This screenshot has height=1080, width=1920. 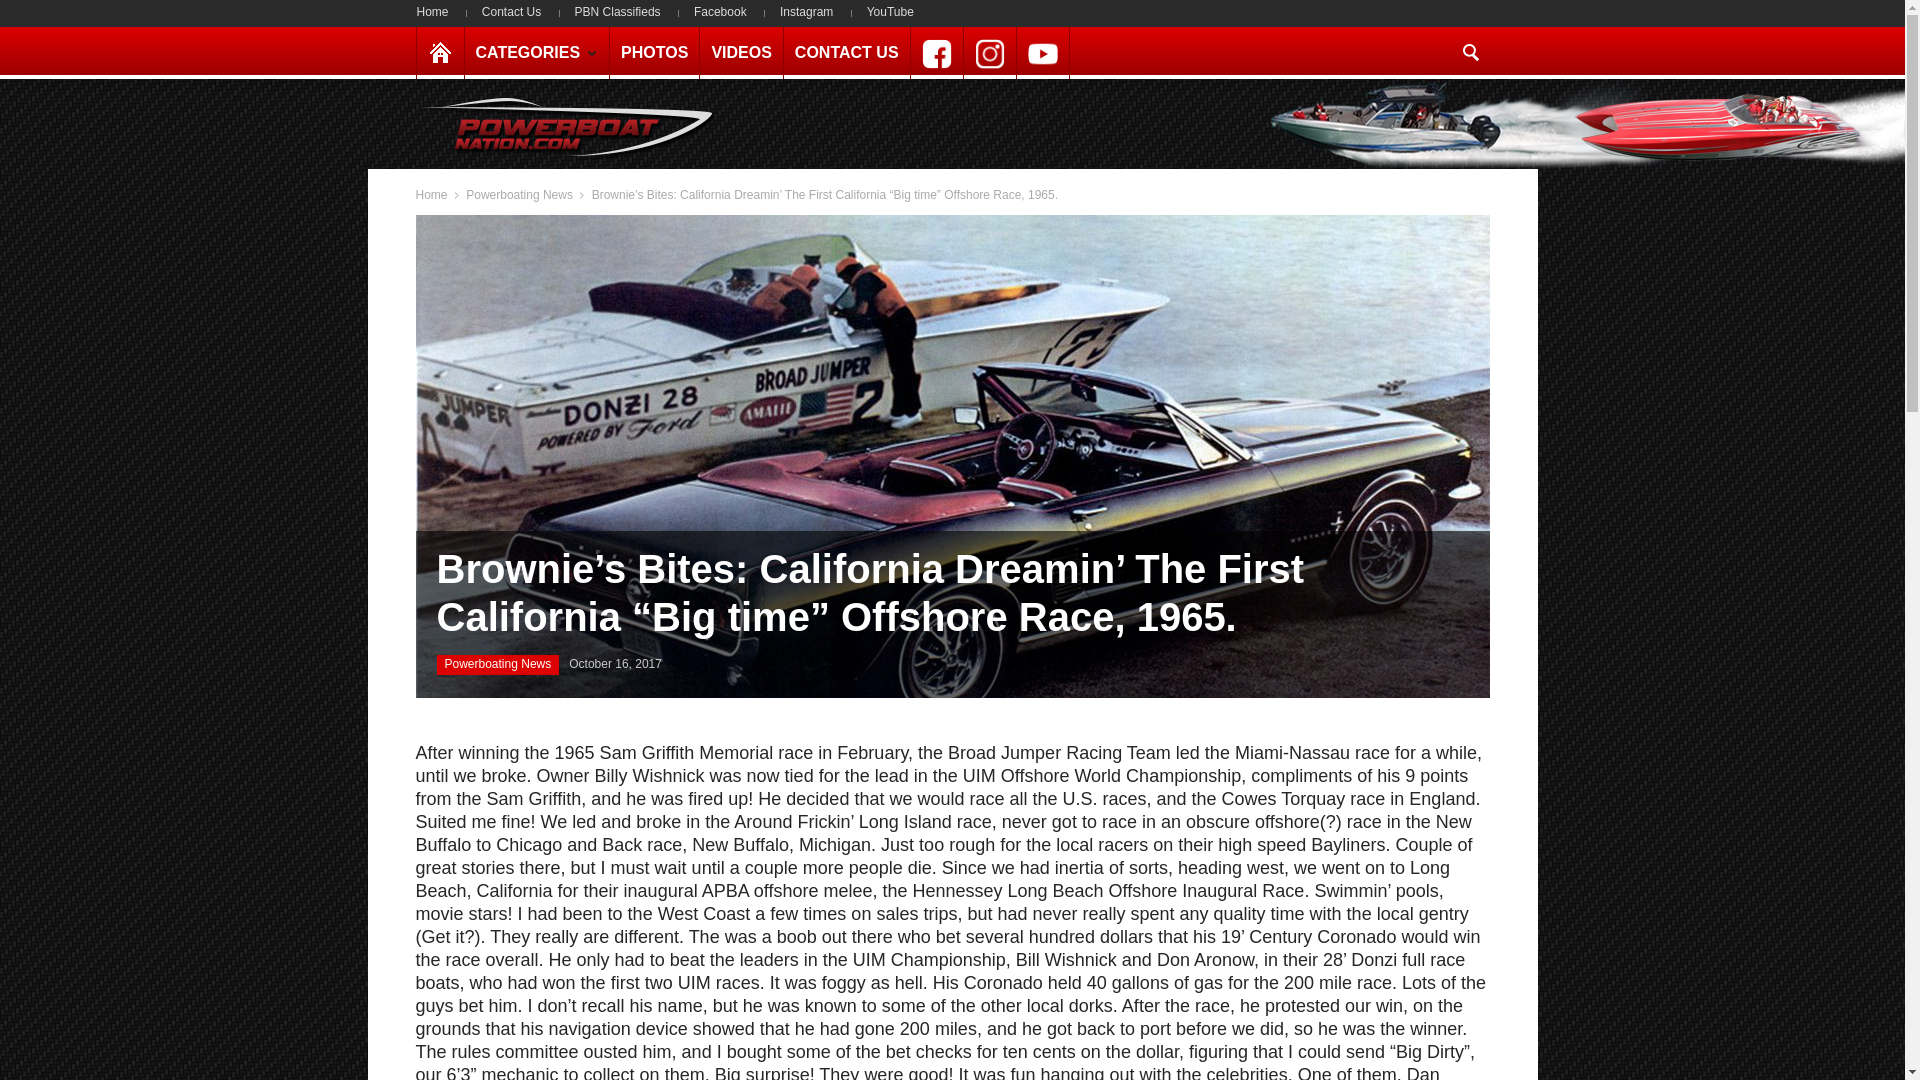 What do you see at coordinates (511, 12) in the screenshot?
I see `Contact Us` at bounding box center [511, 12].